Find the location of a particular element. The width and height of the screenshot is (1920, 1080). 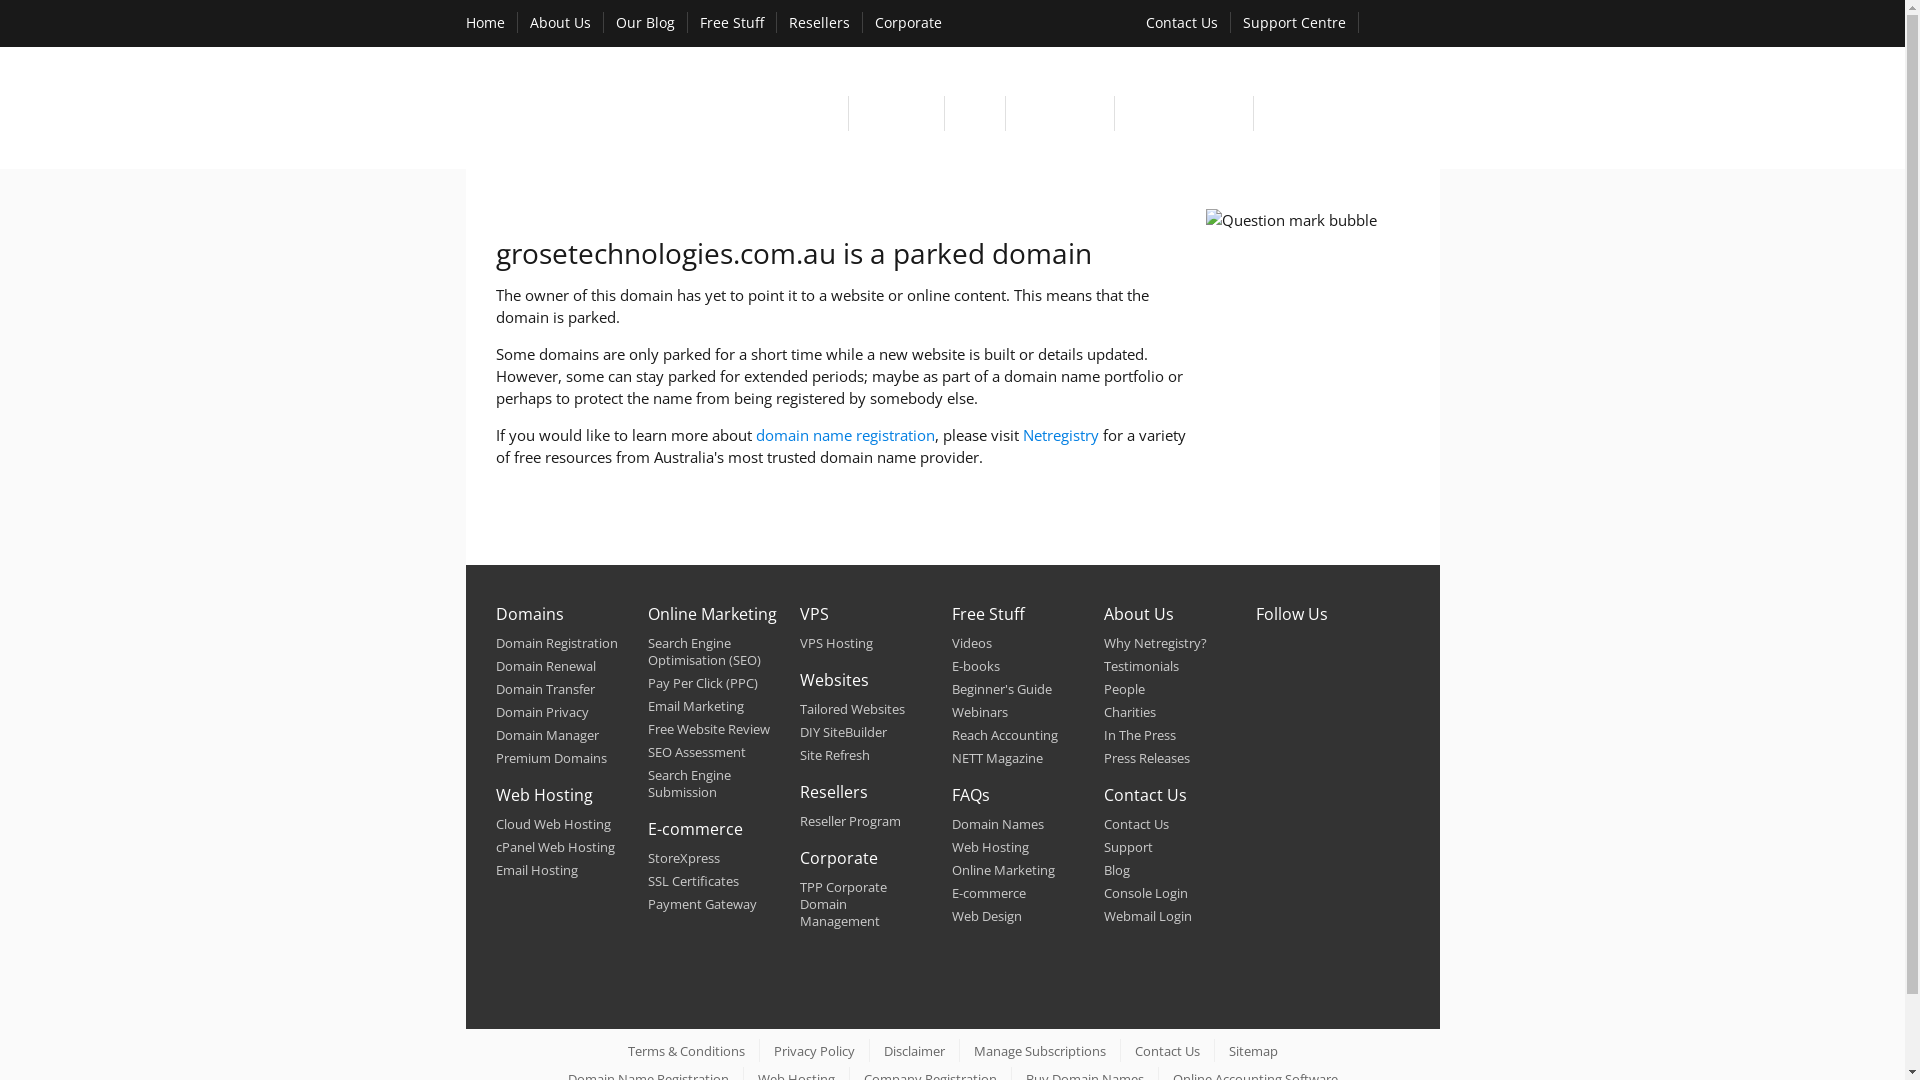

Online Marketing is located at coordinates (1347, 114).